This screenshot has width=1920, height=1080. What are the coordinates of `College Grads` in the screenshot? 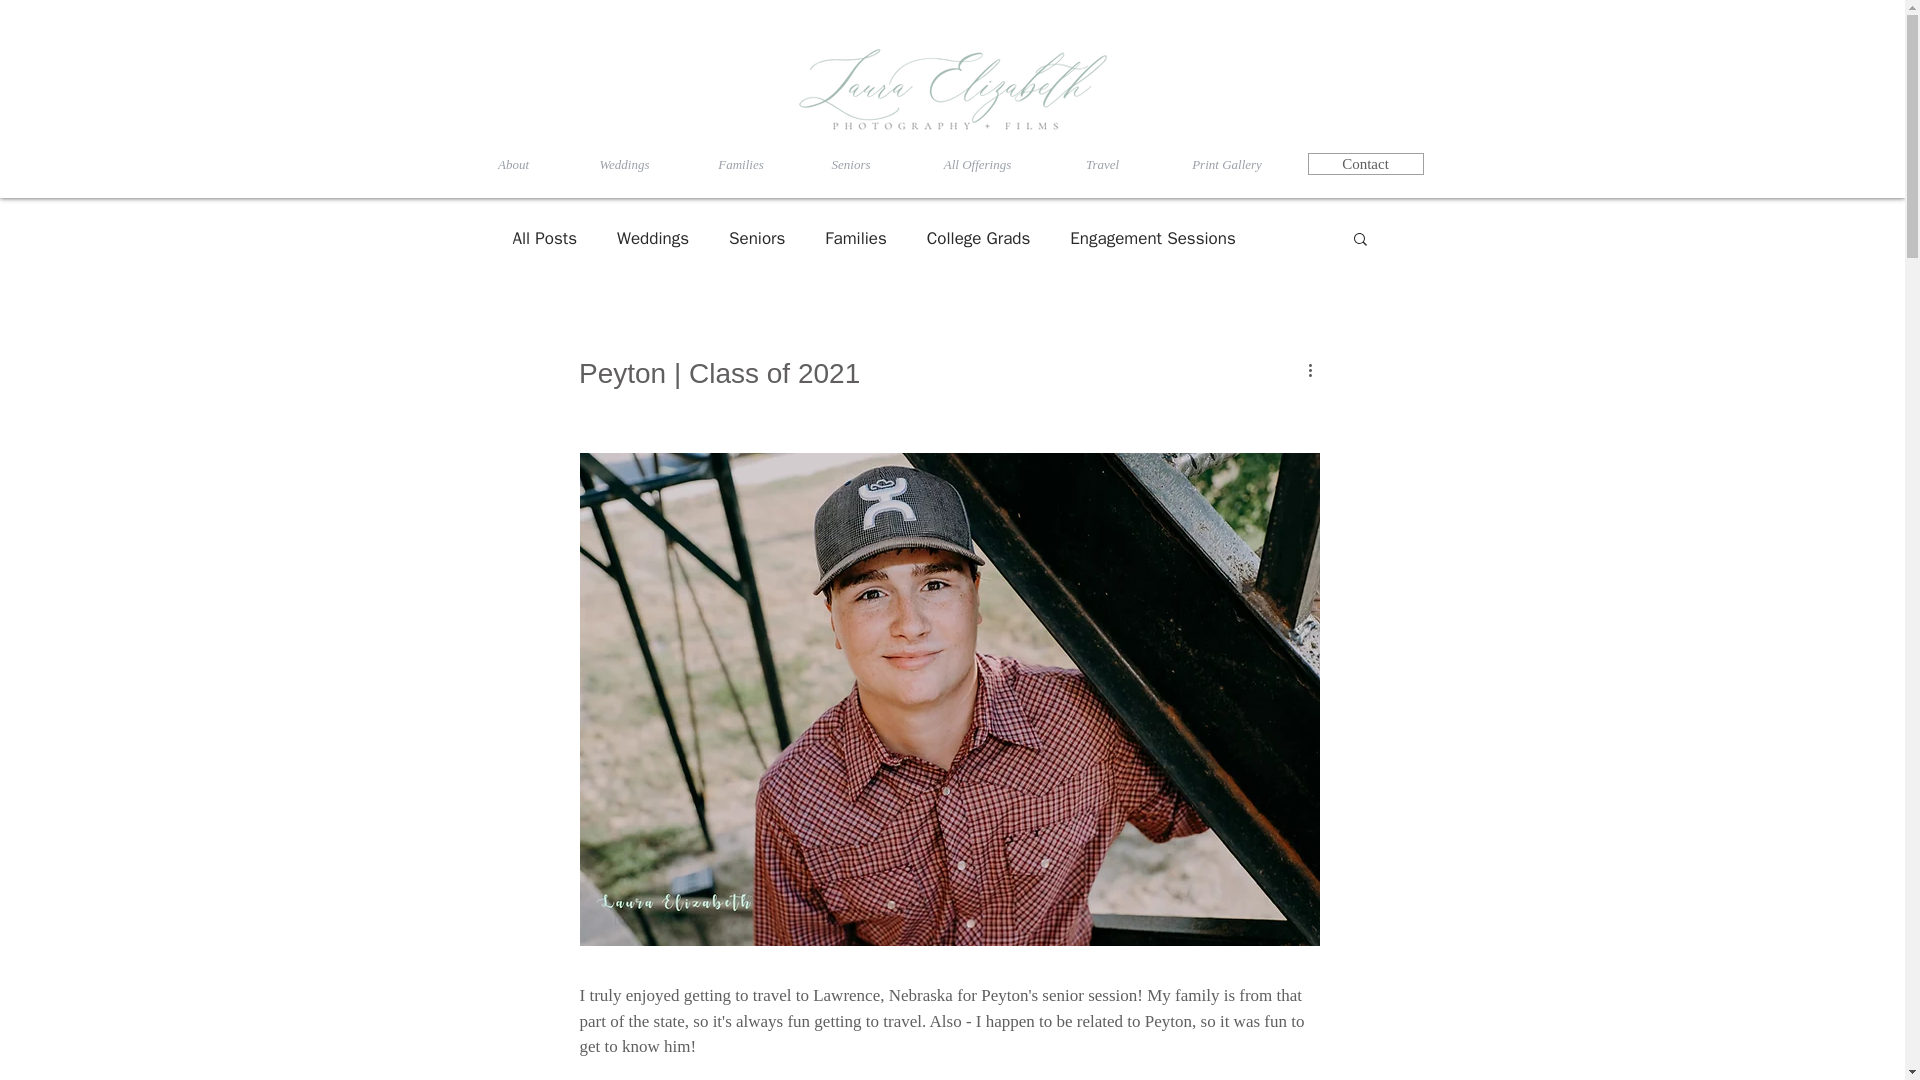 It's located at (979, 237).